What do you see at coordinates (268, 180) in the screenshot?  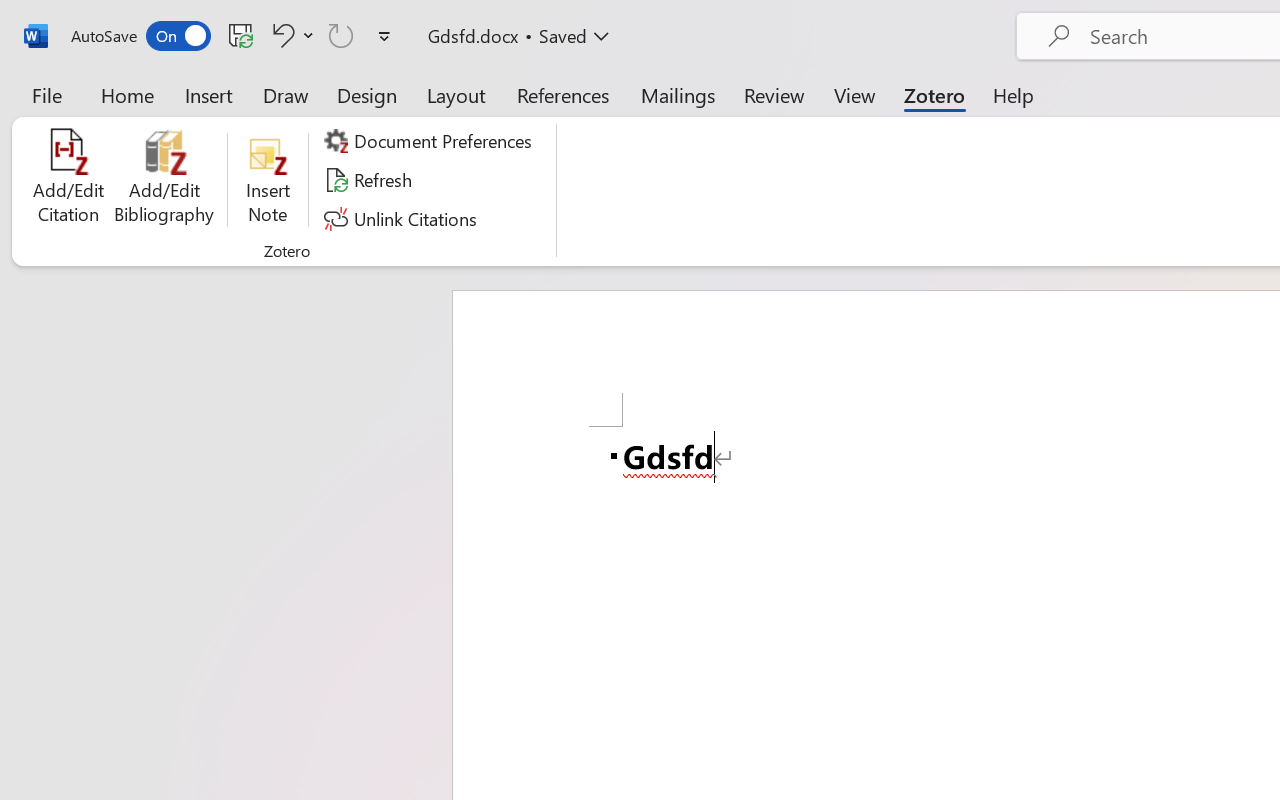 I see `Insert Note` at bounding box center [268, 180].